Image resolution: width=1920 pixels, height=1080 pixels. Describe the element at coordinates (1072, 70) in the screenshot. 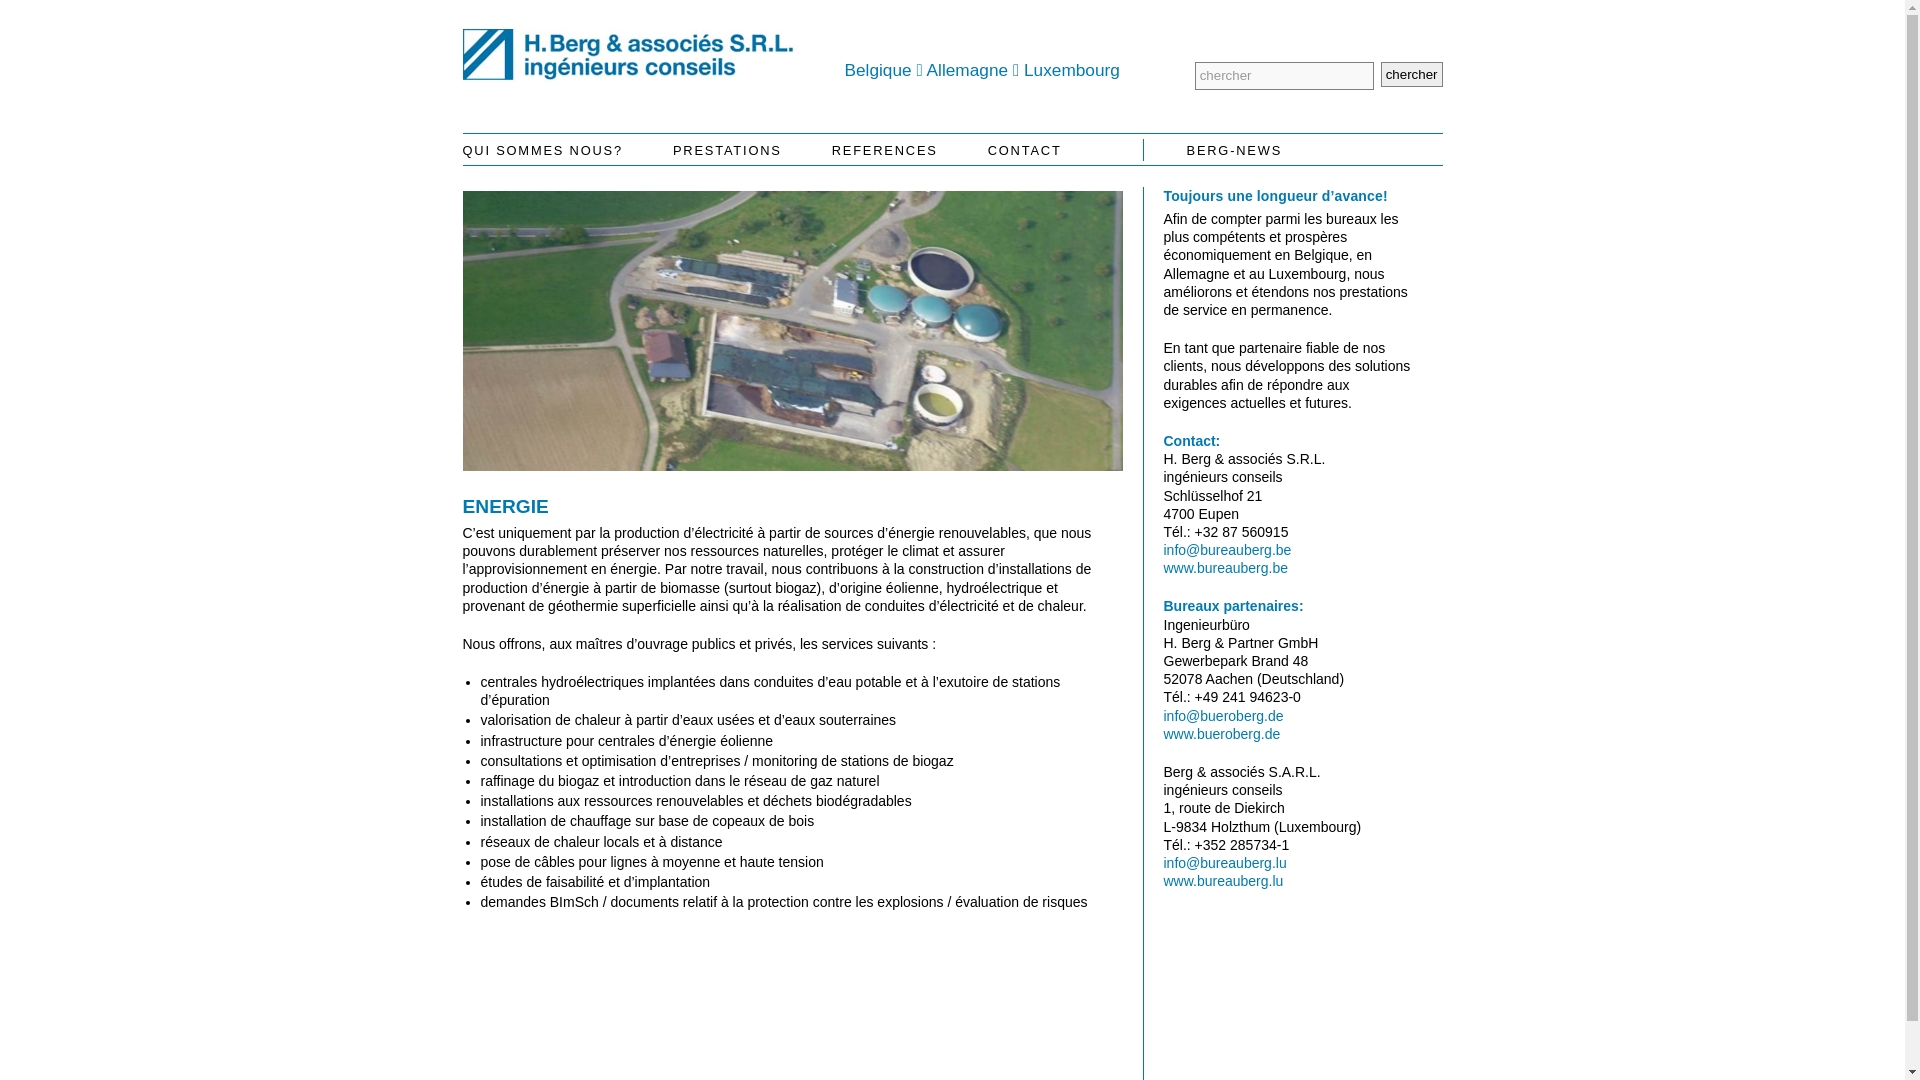

I see `Luxembourg` at that location.